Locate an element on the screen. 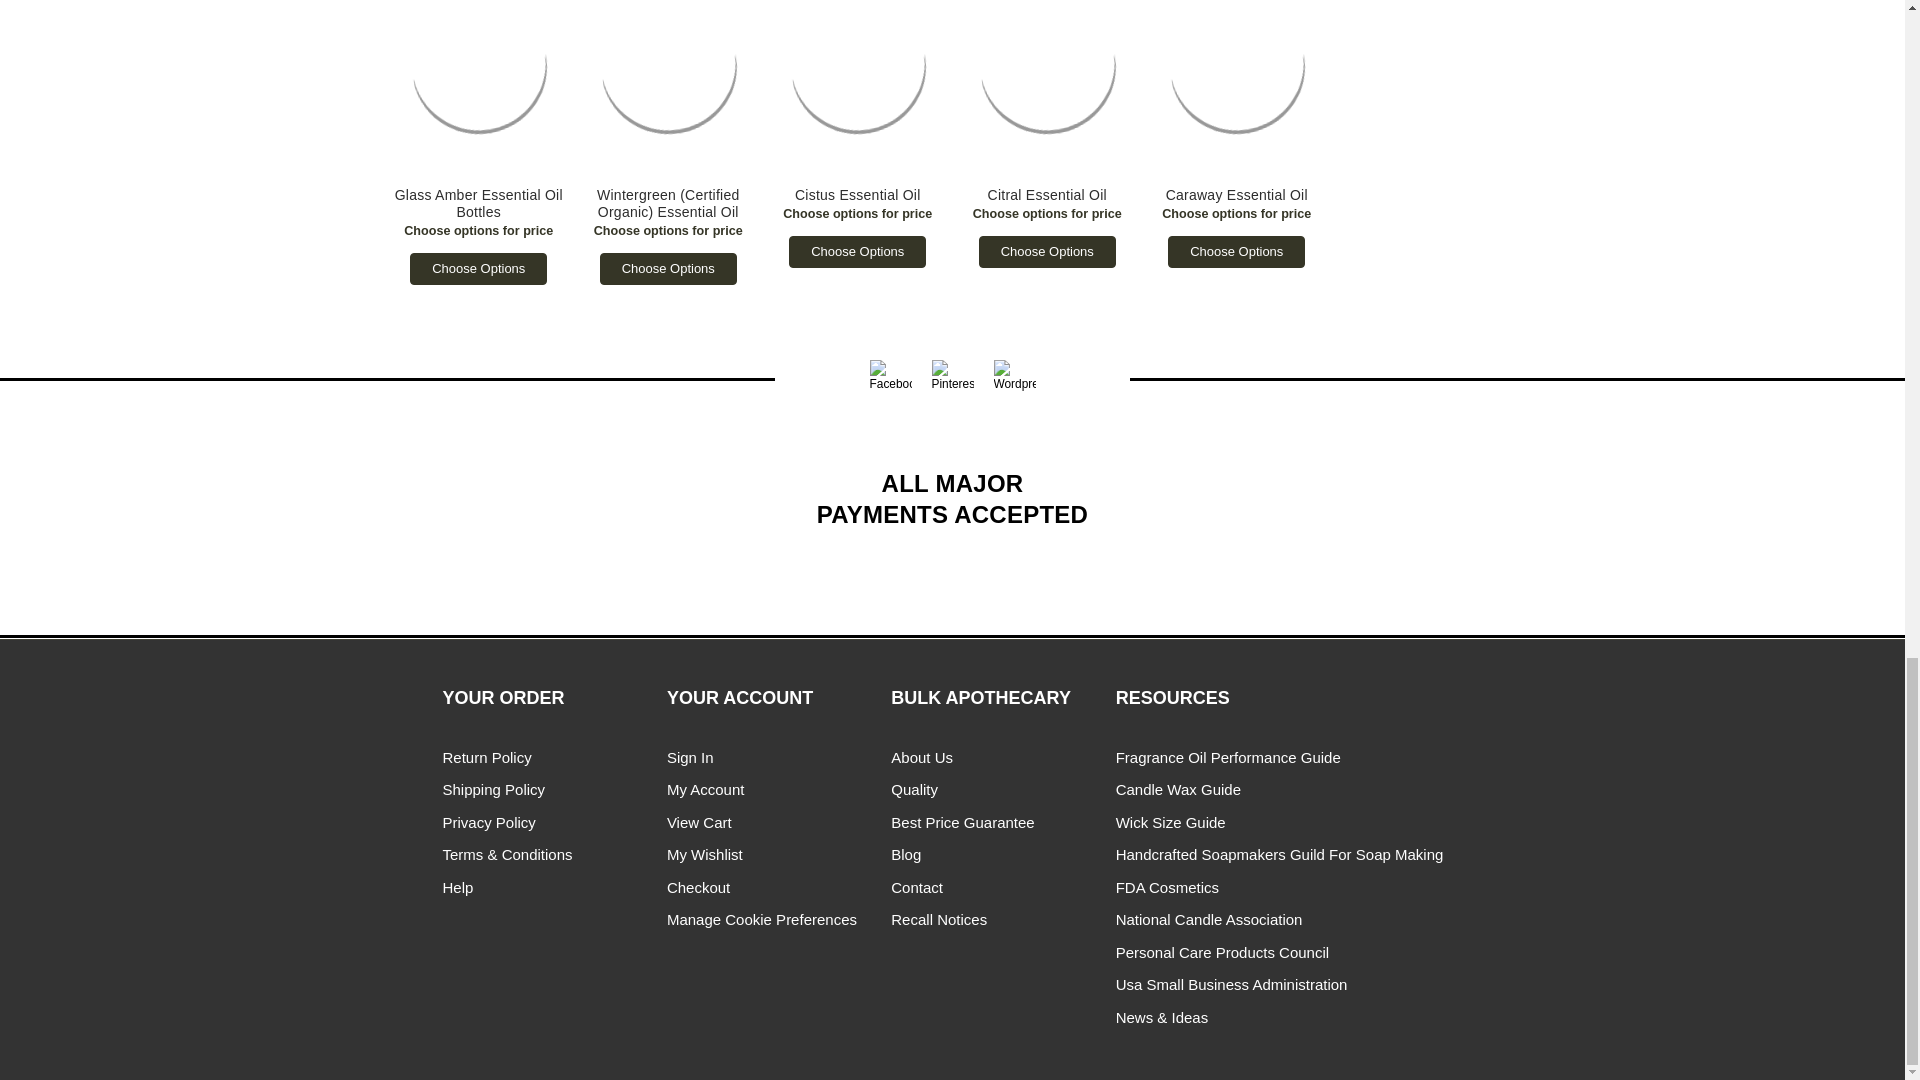 The width and height of the screenshot is (1920, 1080). Checkout is located at coordinates (698, 888).